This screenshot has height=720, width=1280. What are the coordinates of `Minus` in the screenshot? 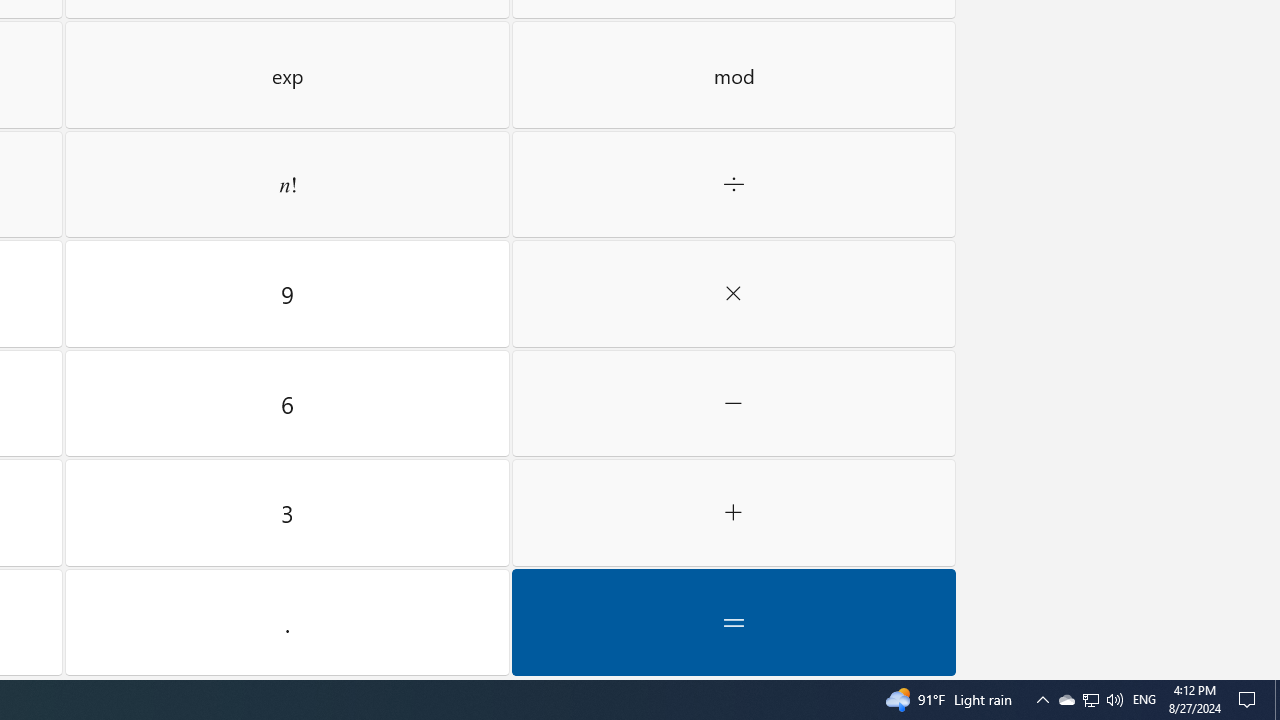 It's located at (287, 74).